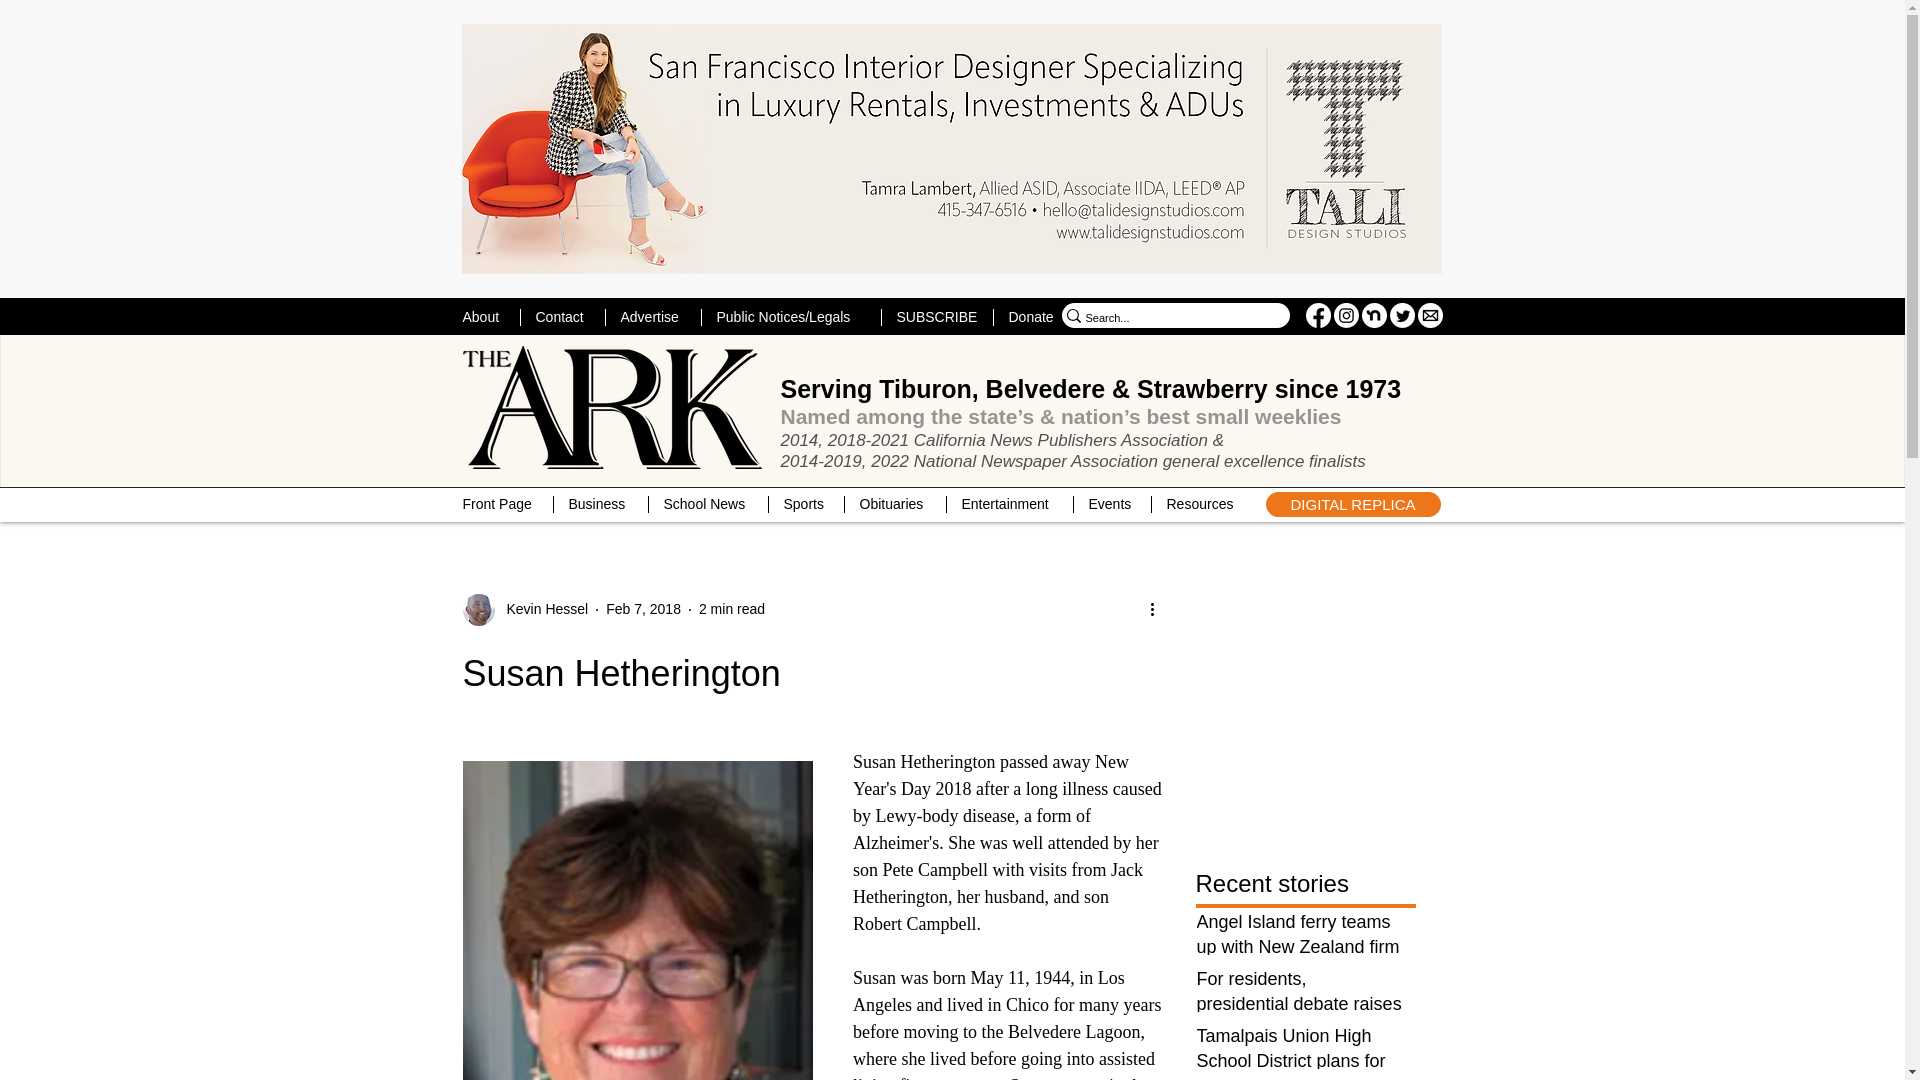  Describe the element at coordinates (652, 317) in the screenshot. I see `Advertise` at that location.